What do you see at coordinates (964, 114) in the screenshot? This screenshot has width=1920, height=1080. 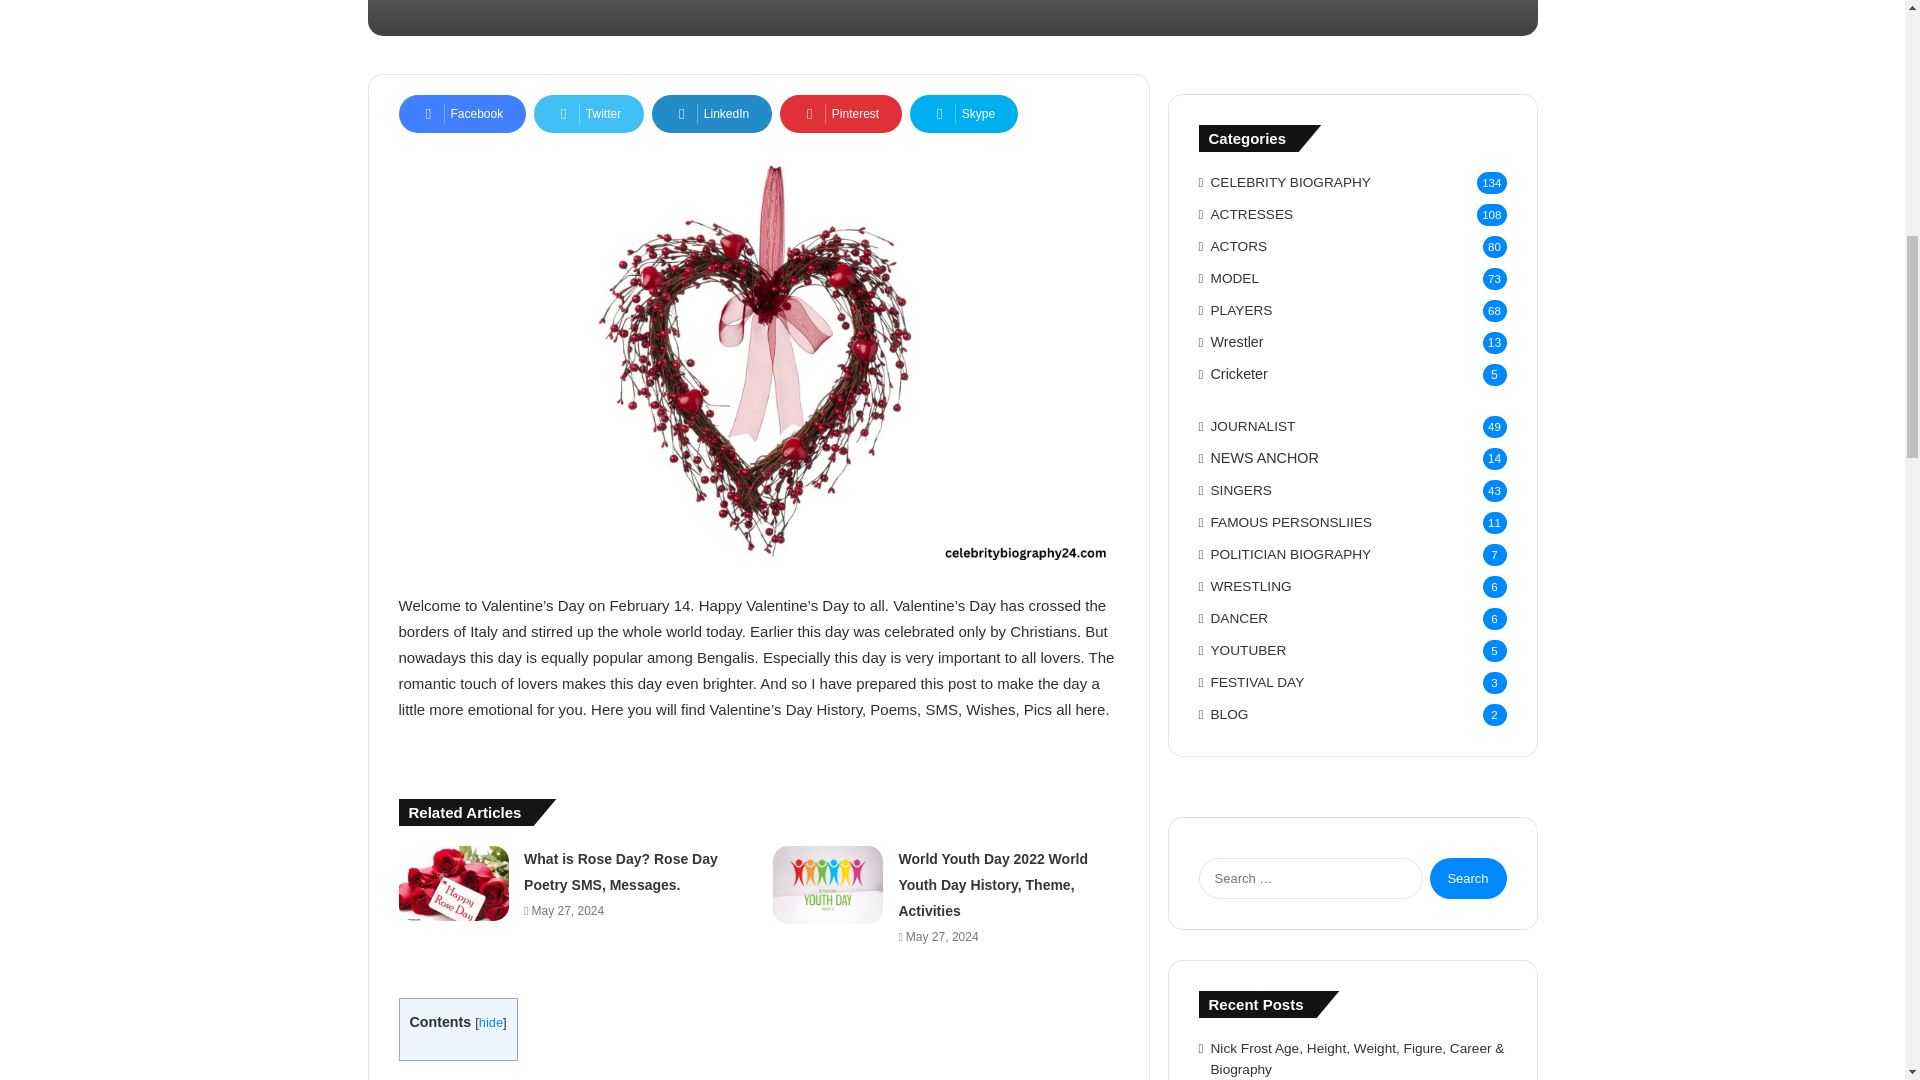 I see `Skype` at bounding box center [964, 114].